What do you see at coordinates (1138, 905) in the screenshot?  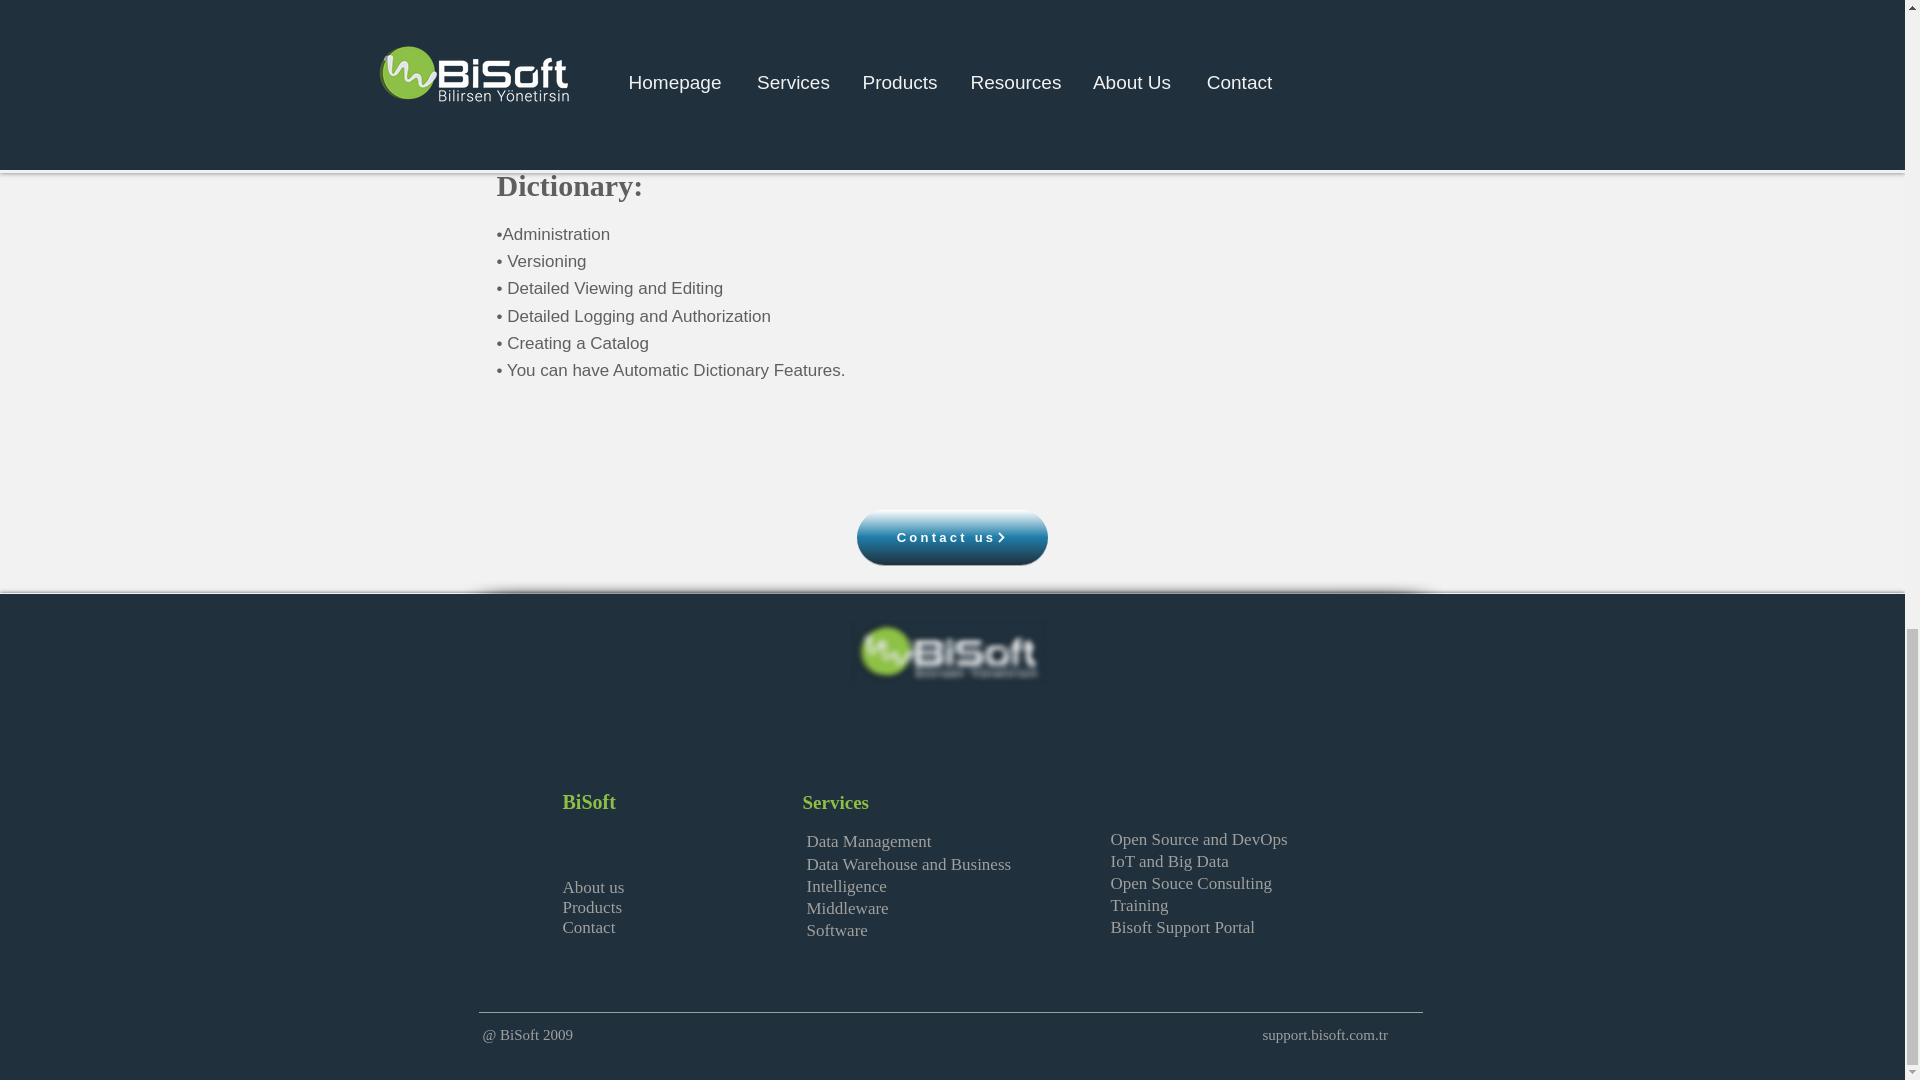 I see `Training` at bounding box center [1138, 905].